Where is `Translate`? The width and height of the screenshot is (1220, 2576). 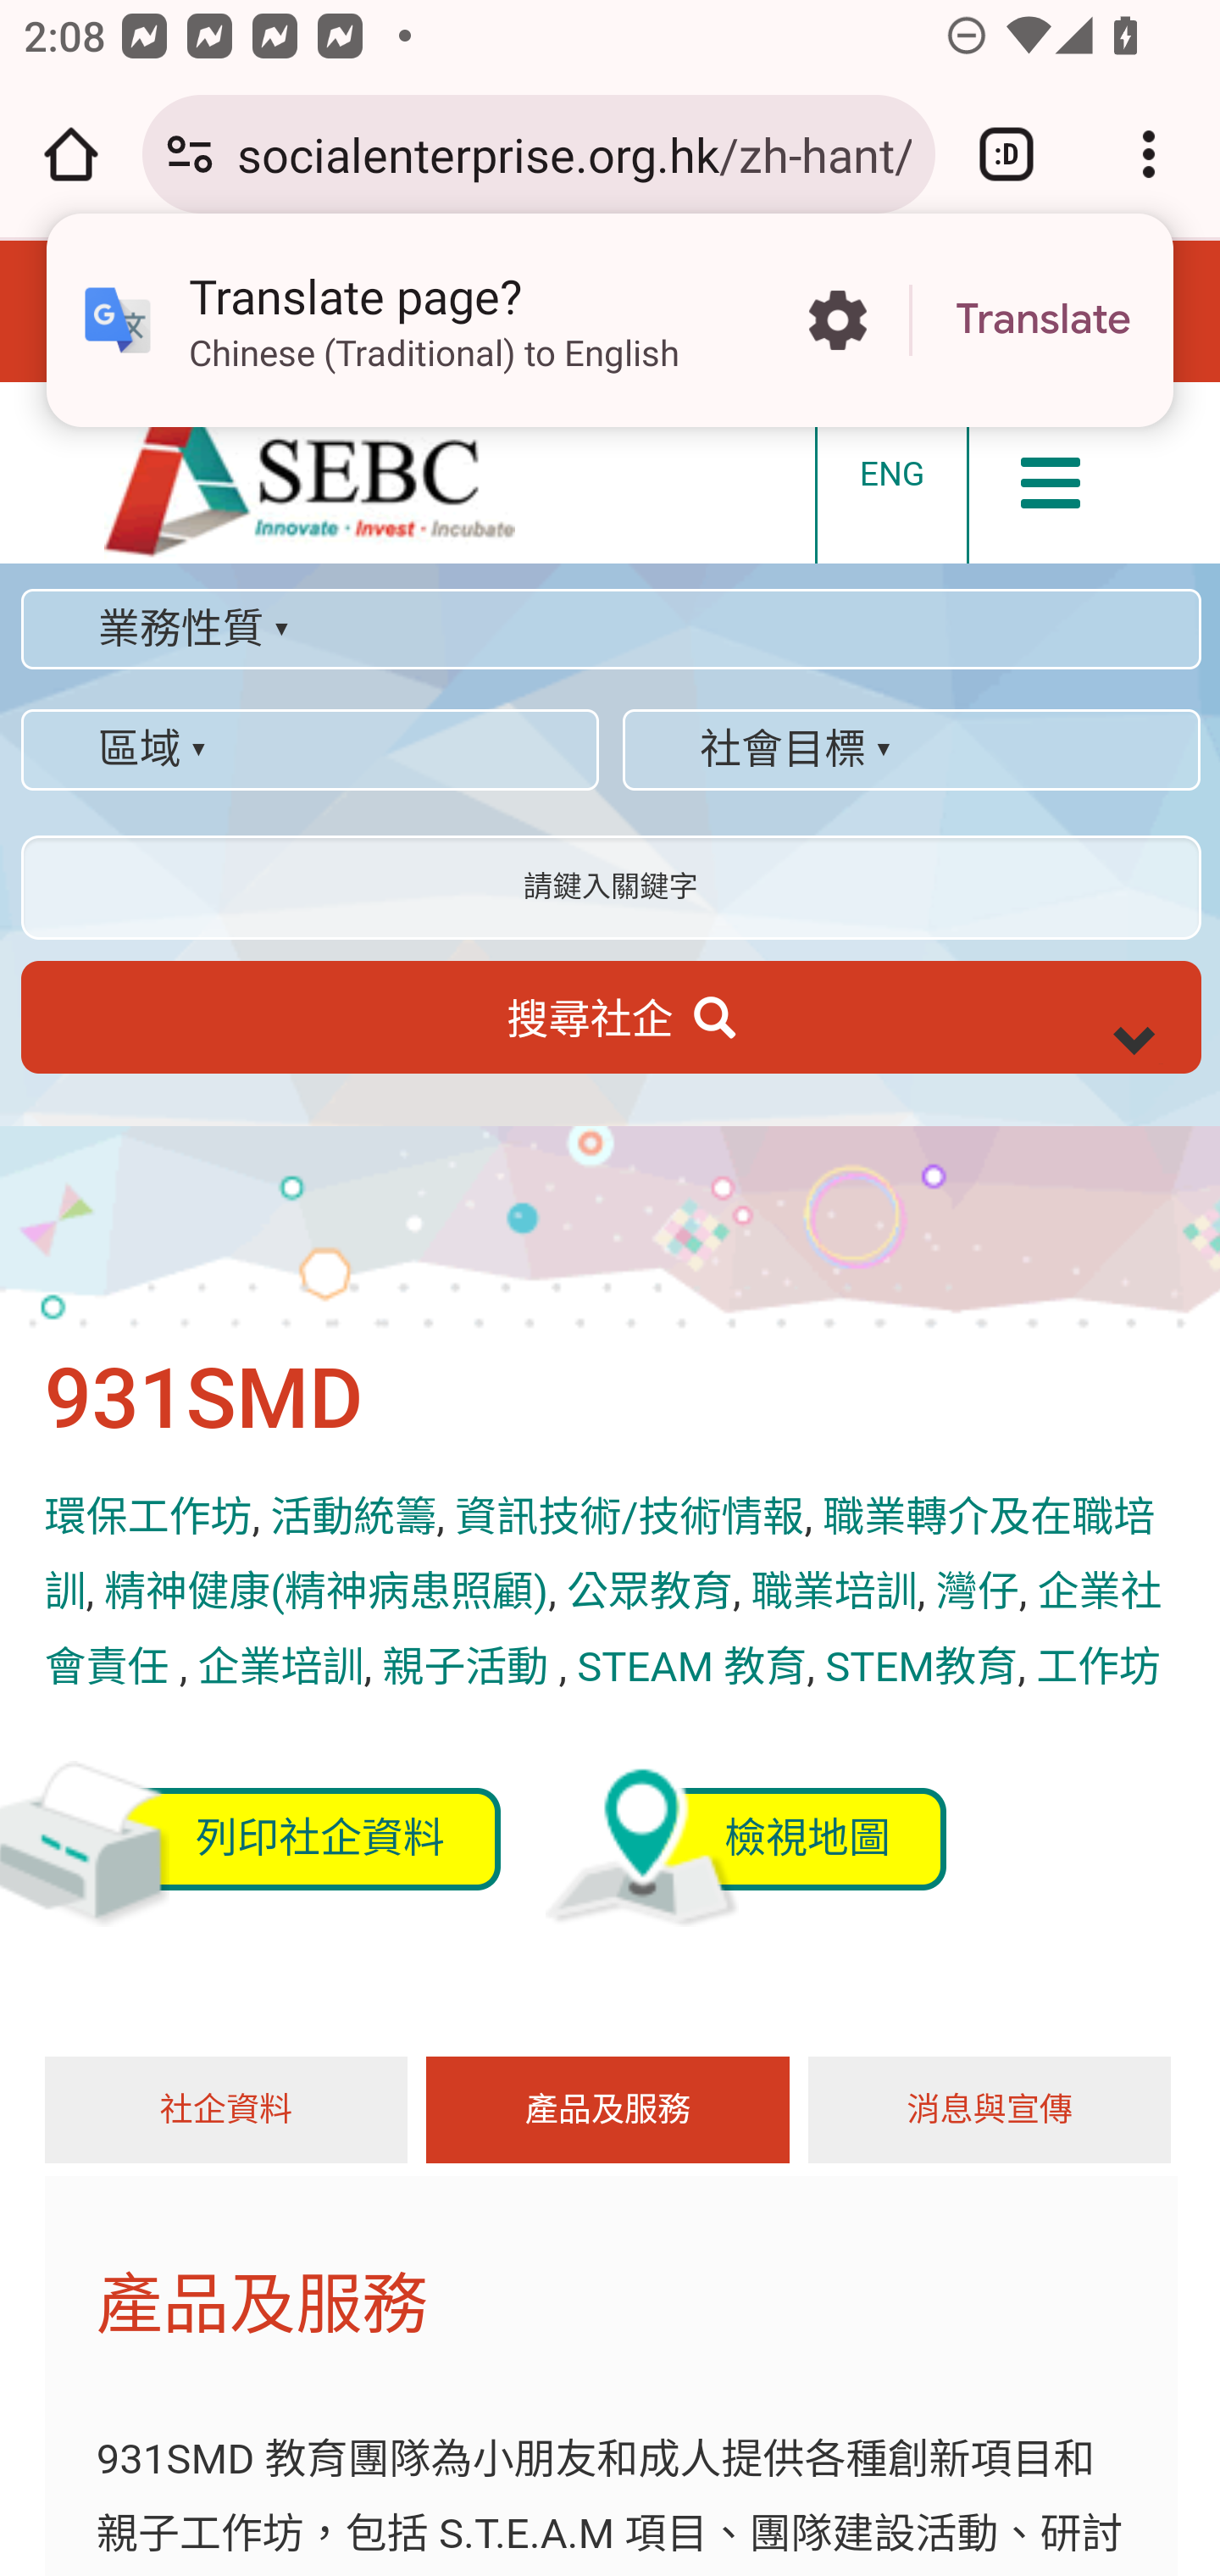 Translate is located at coordinates (1043, 320).